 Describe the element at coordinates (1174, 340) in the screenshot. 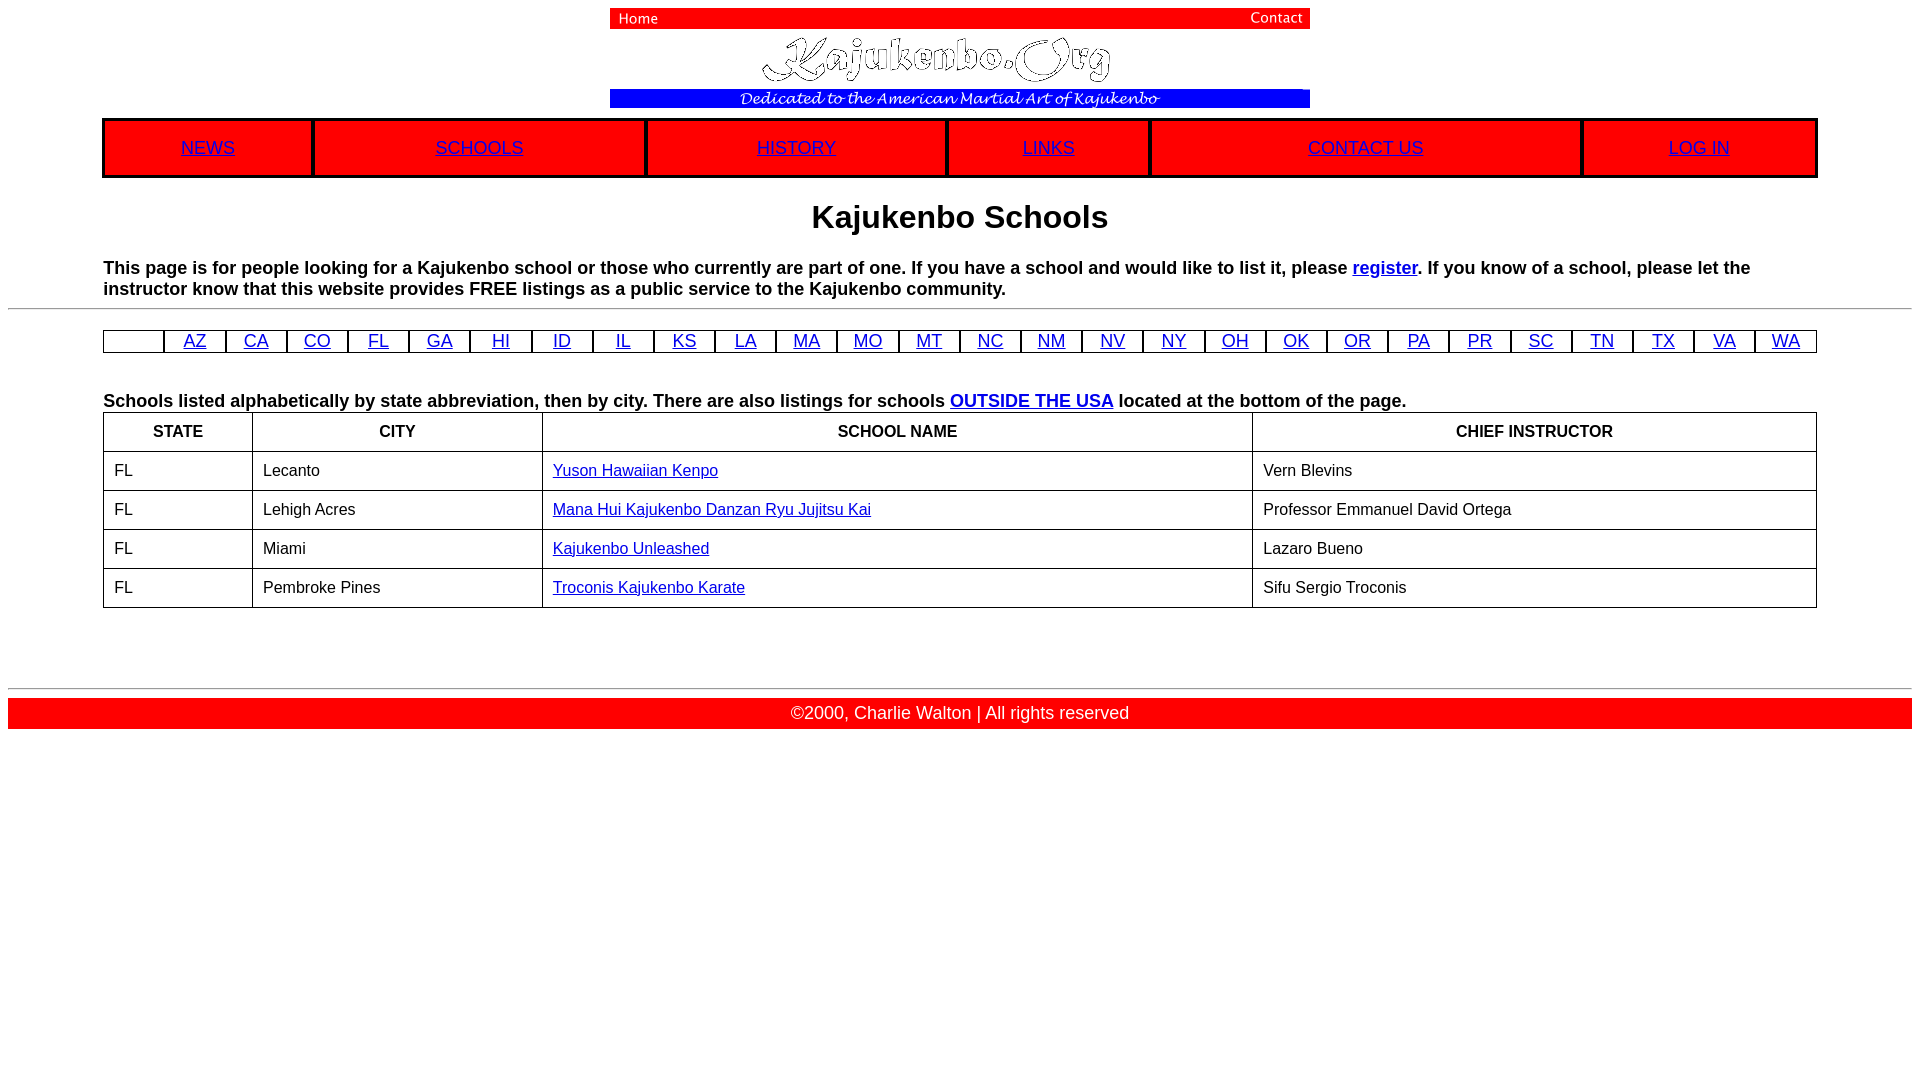

I see `NY` at that location.